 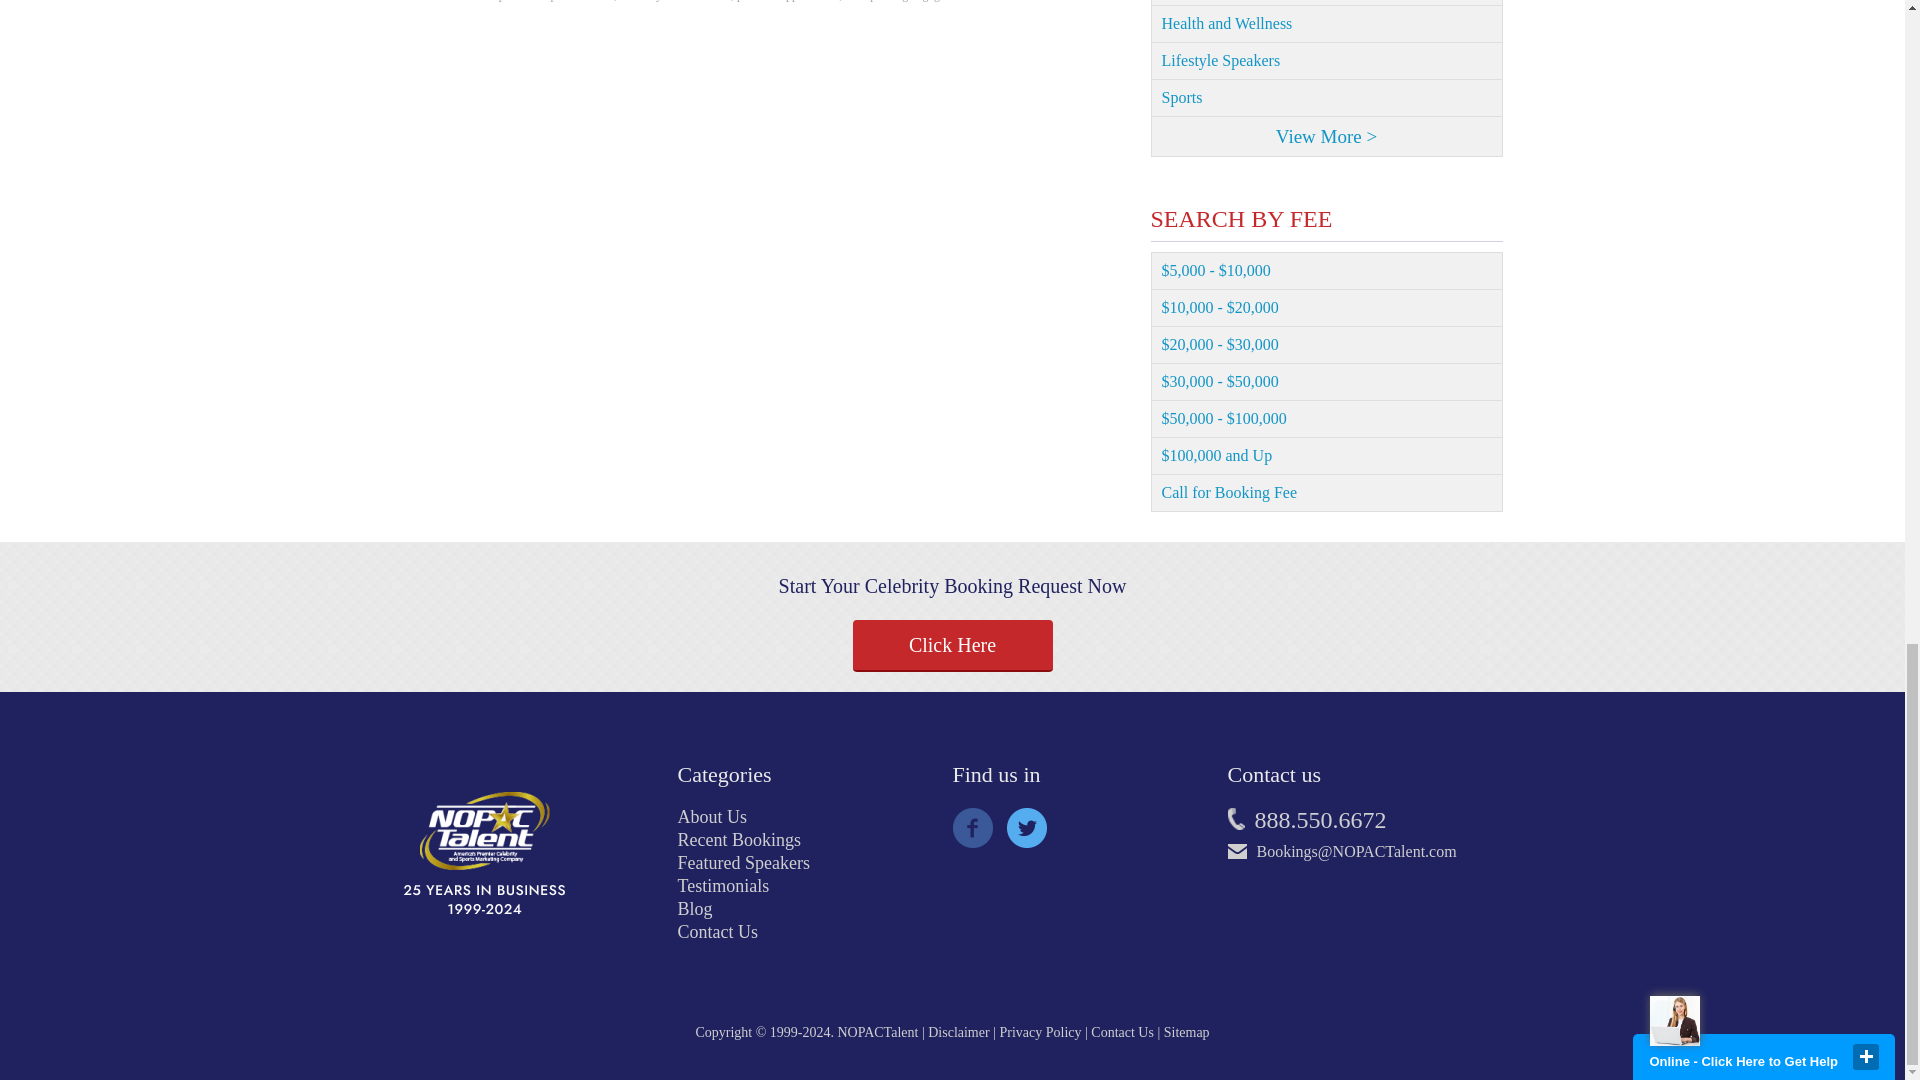 What do you see at coordinates (1326, 61) in the screenshot?
I see `Lifestyle Speakers` at bounding box center [1326, 61].